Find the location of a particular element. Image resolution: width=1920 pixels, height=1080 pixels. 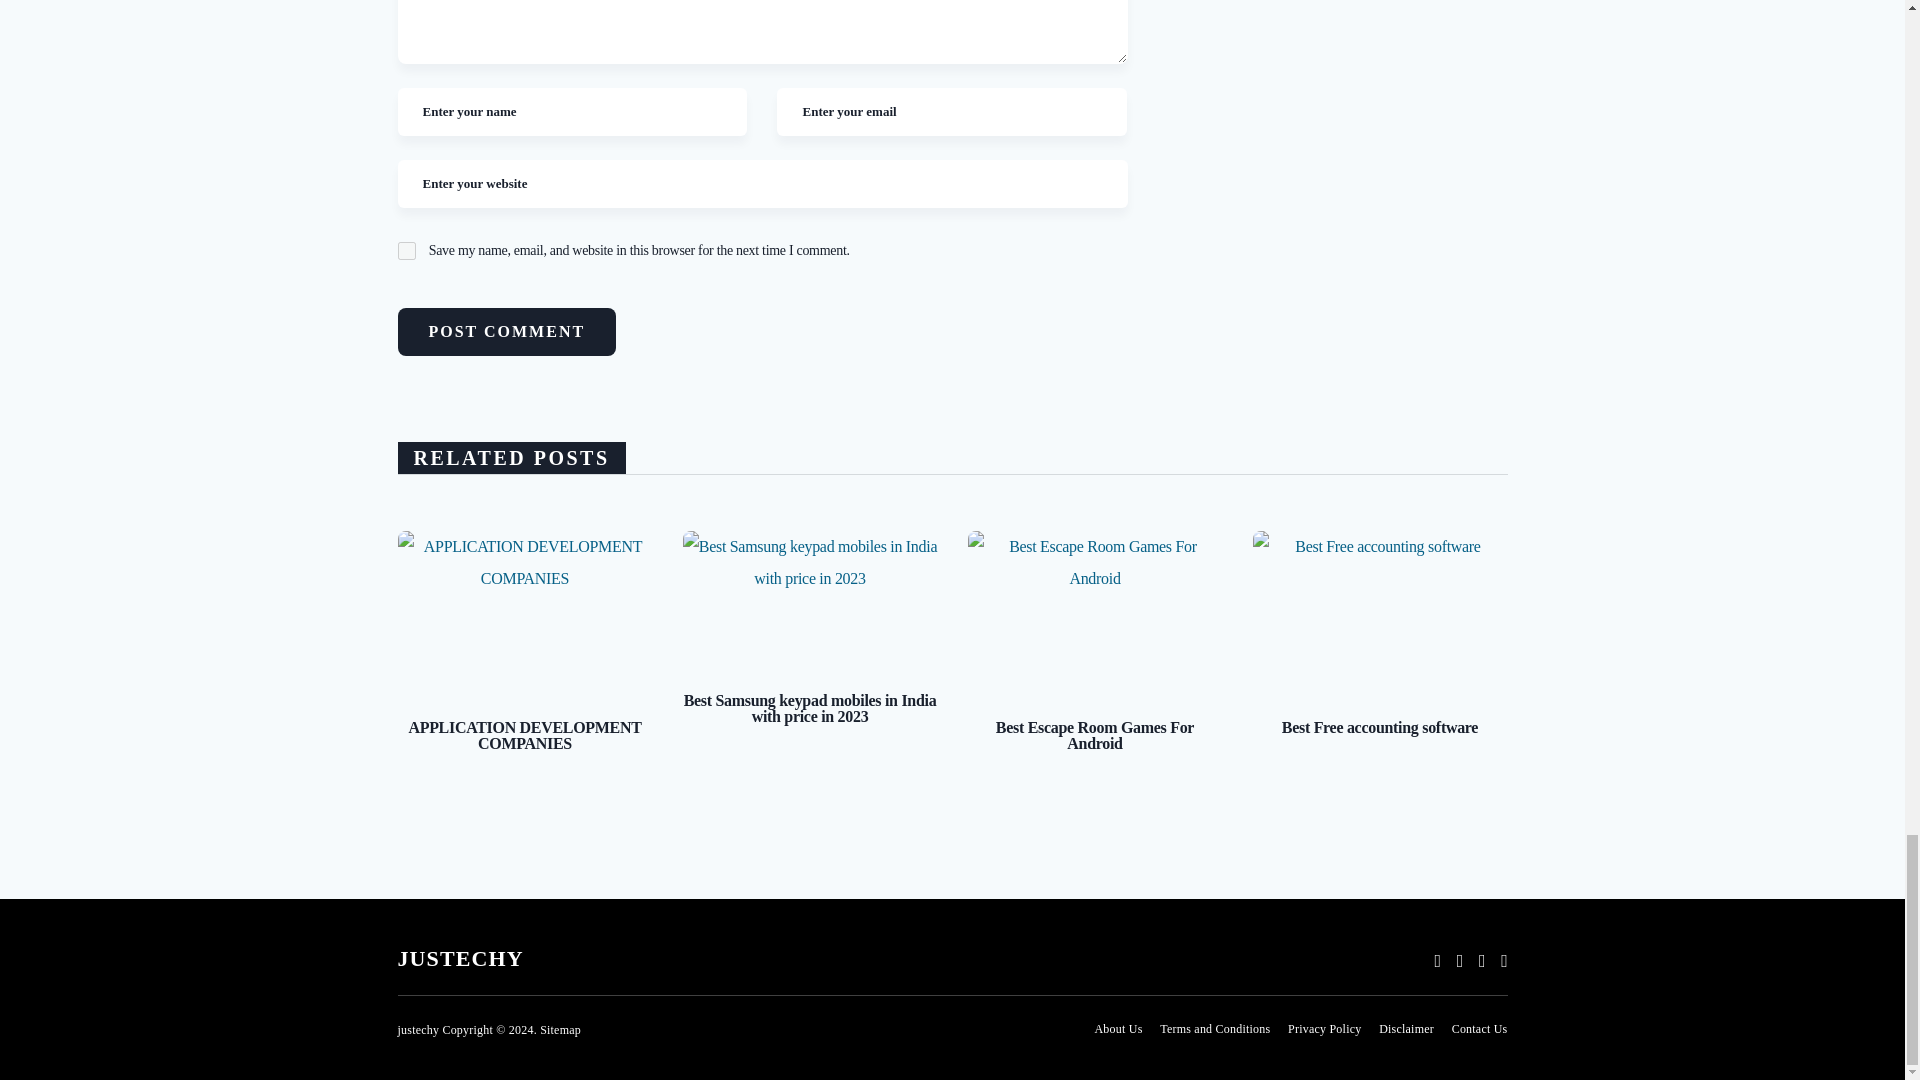

Post Comment is located at coordinates (506, 332).